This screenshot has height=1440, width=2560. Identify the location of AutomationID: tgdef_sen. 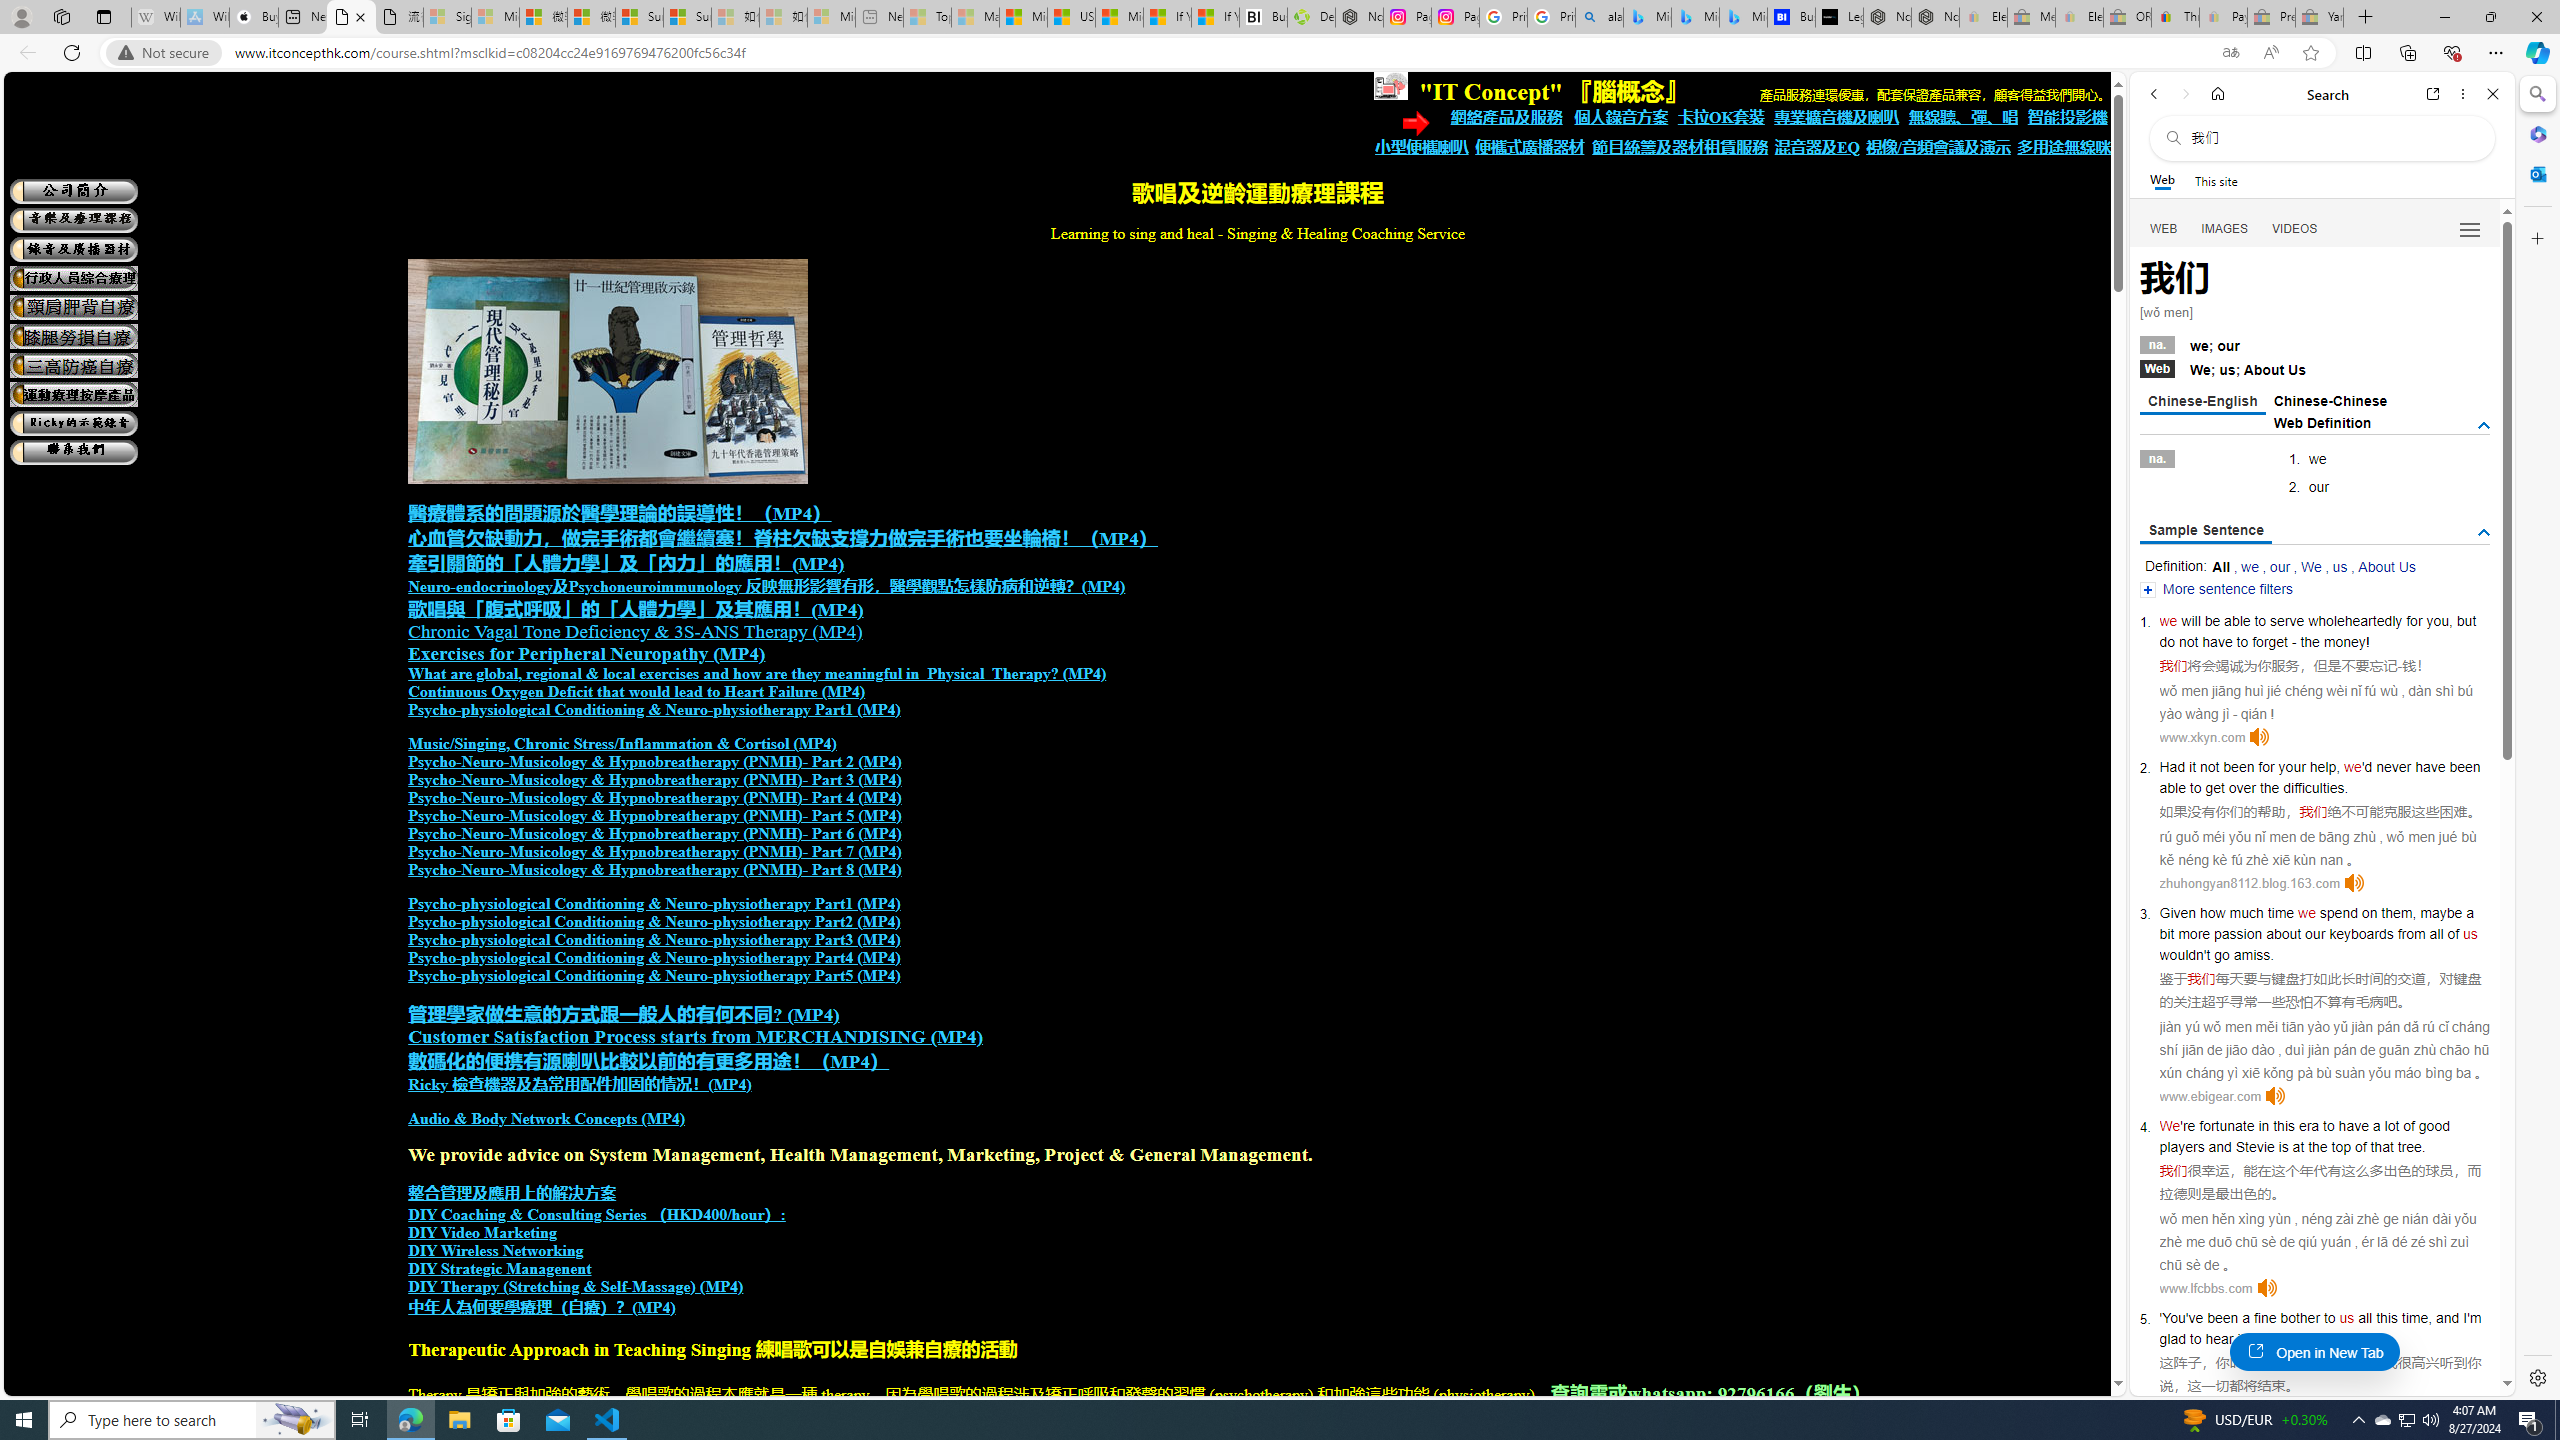
(2484, 532).